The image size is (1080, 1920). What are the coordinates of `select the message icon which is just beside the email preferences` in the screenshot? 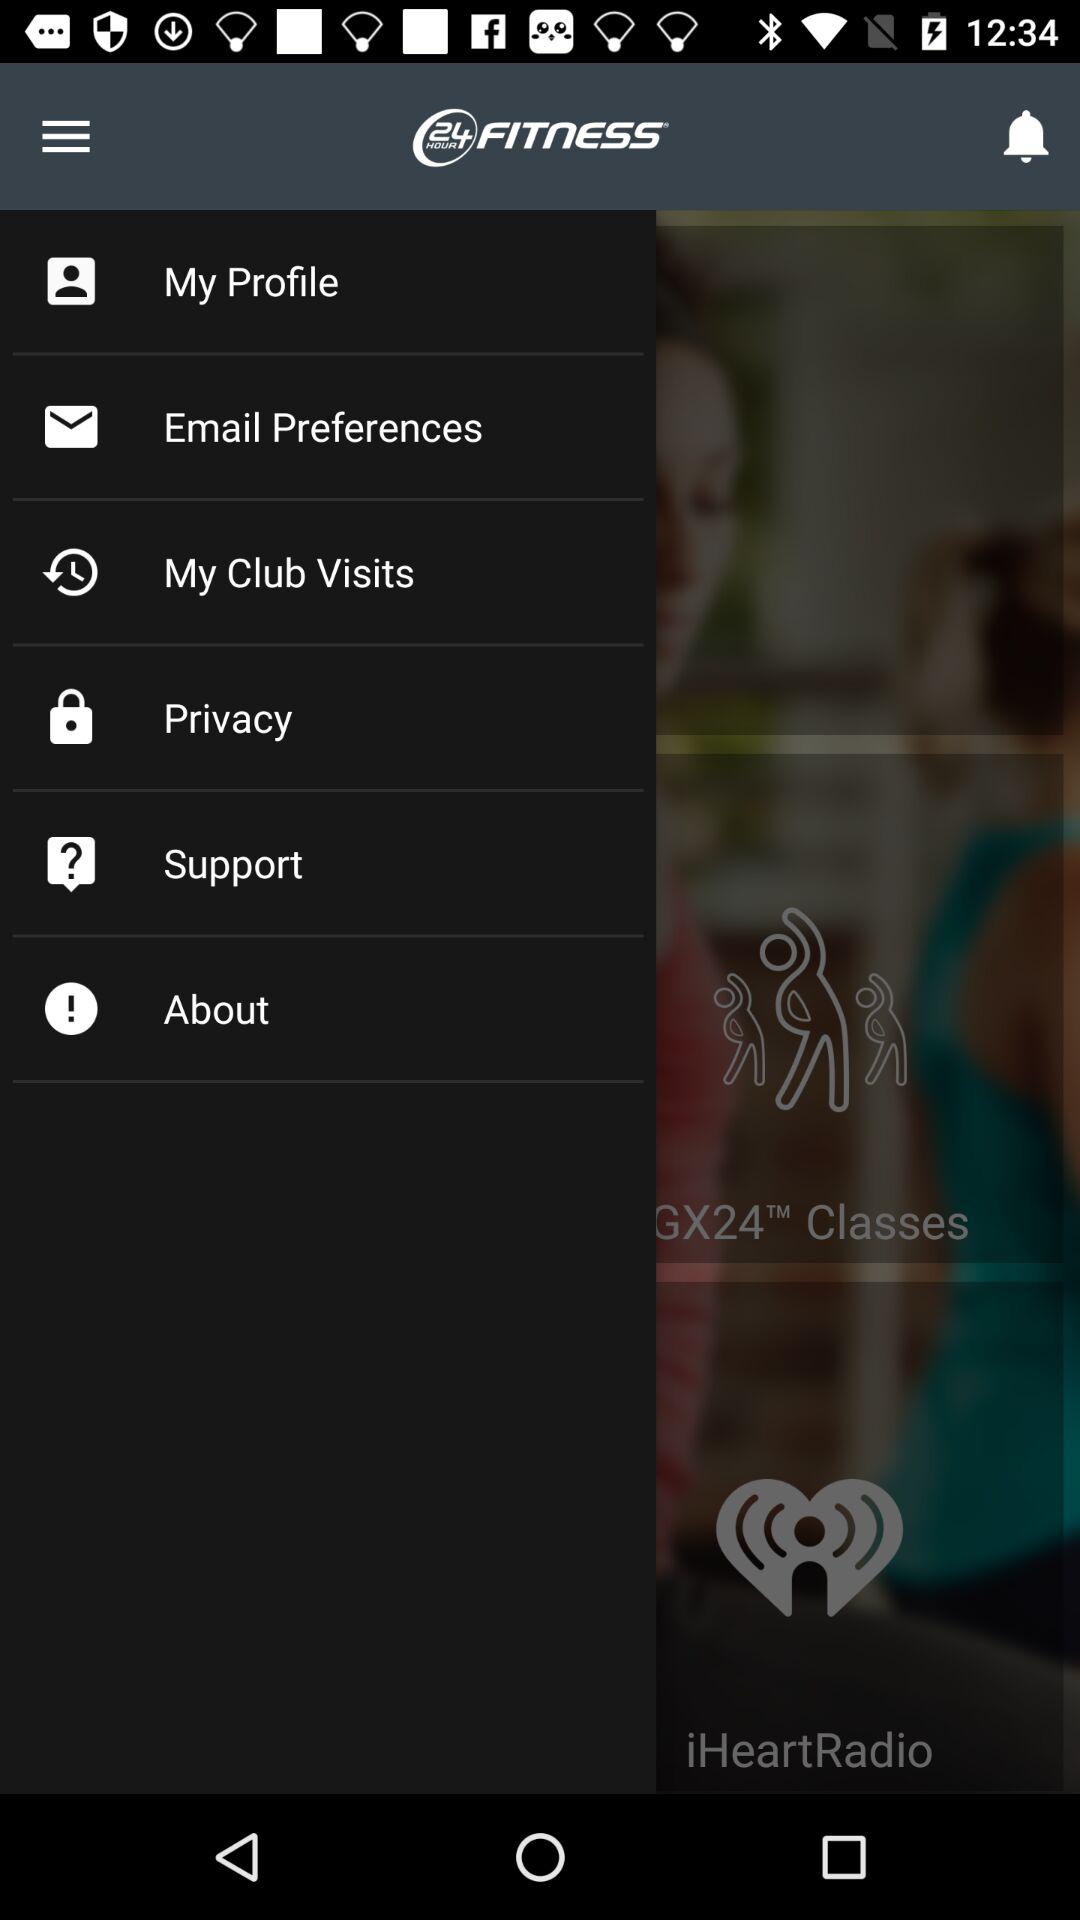 It's located at (70, 426).